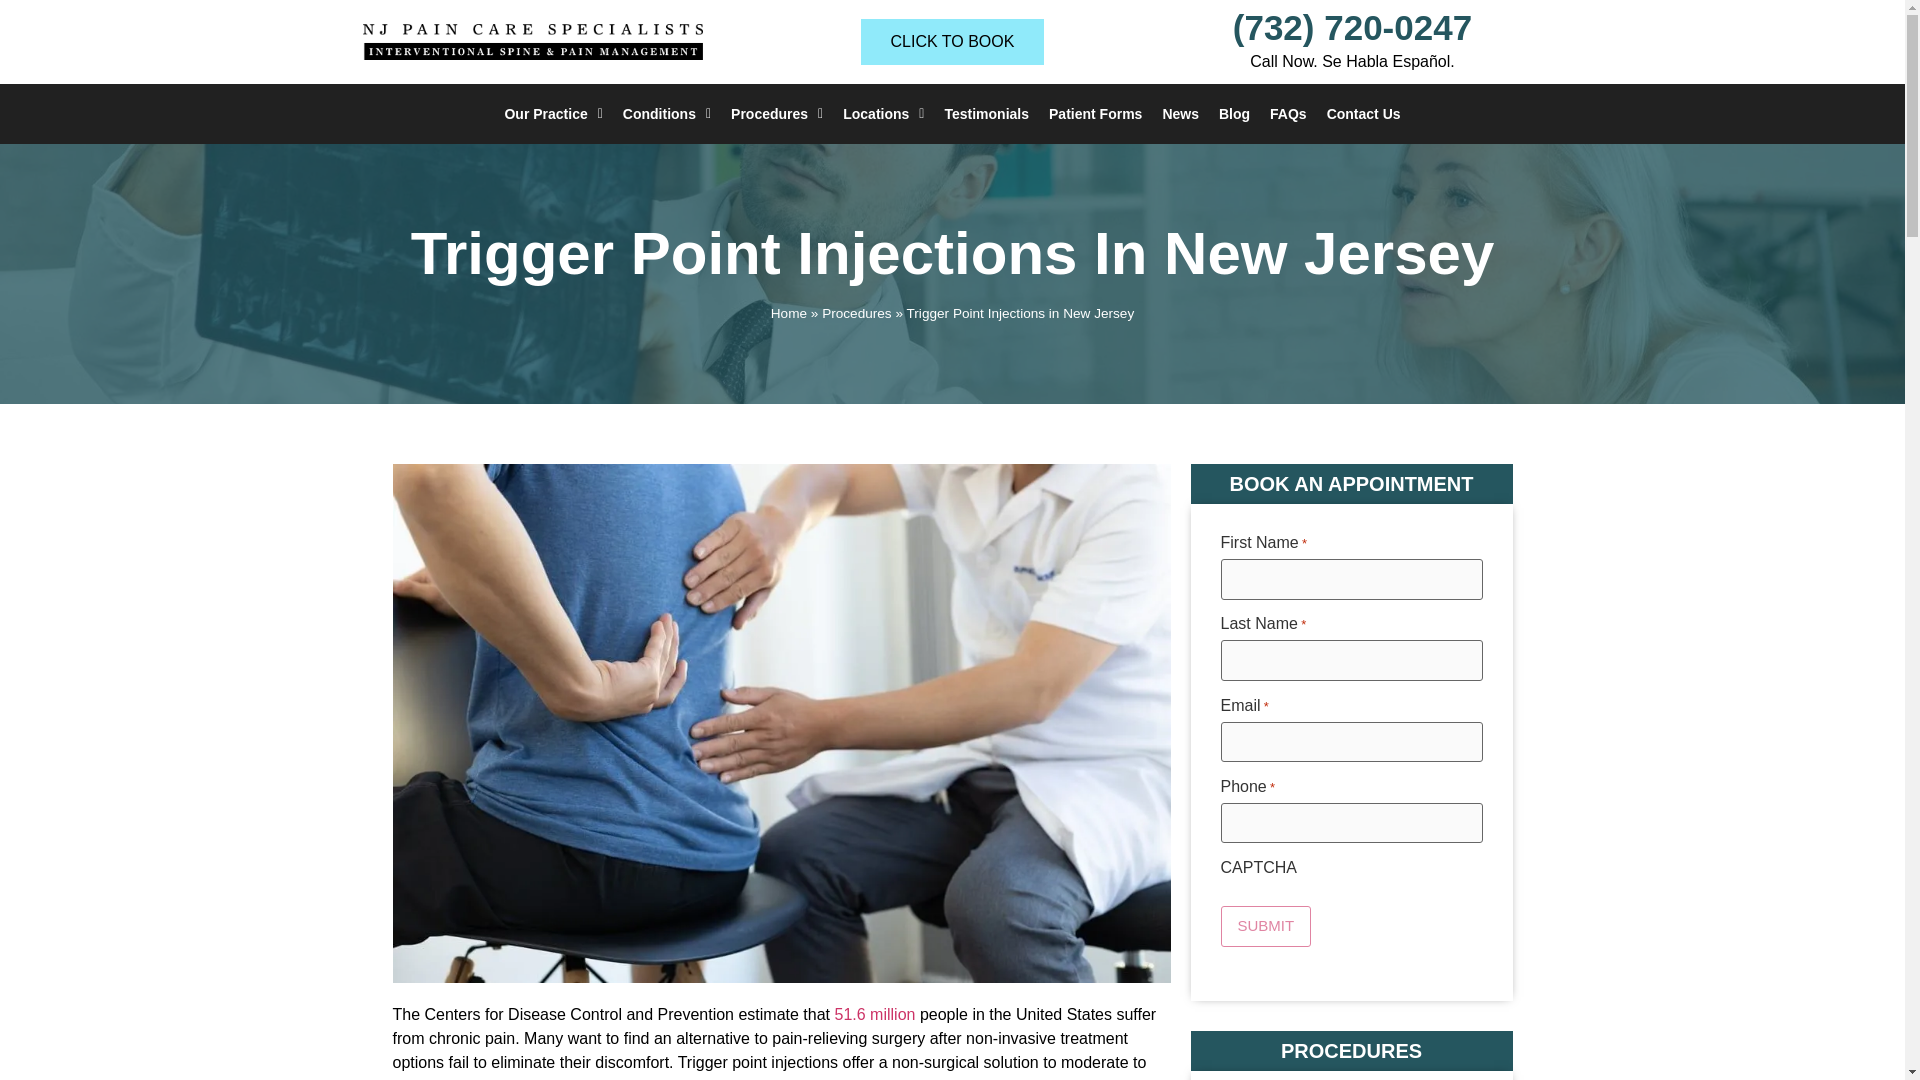 The height and width of the screenshot is (1080, 1920). I want to click on Patient Forms, so click(1095, 114).